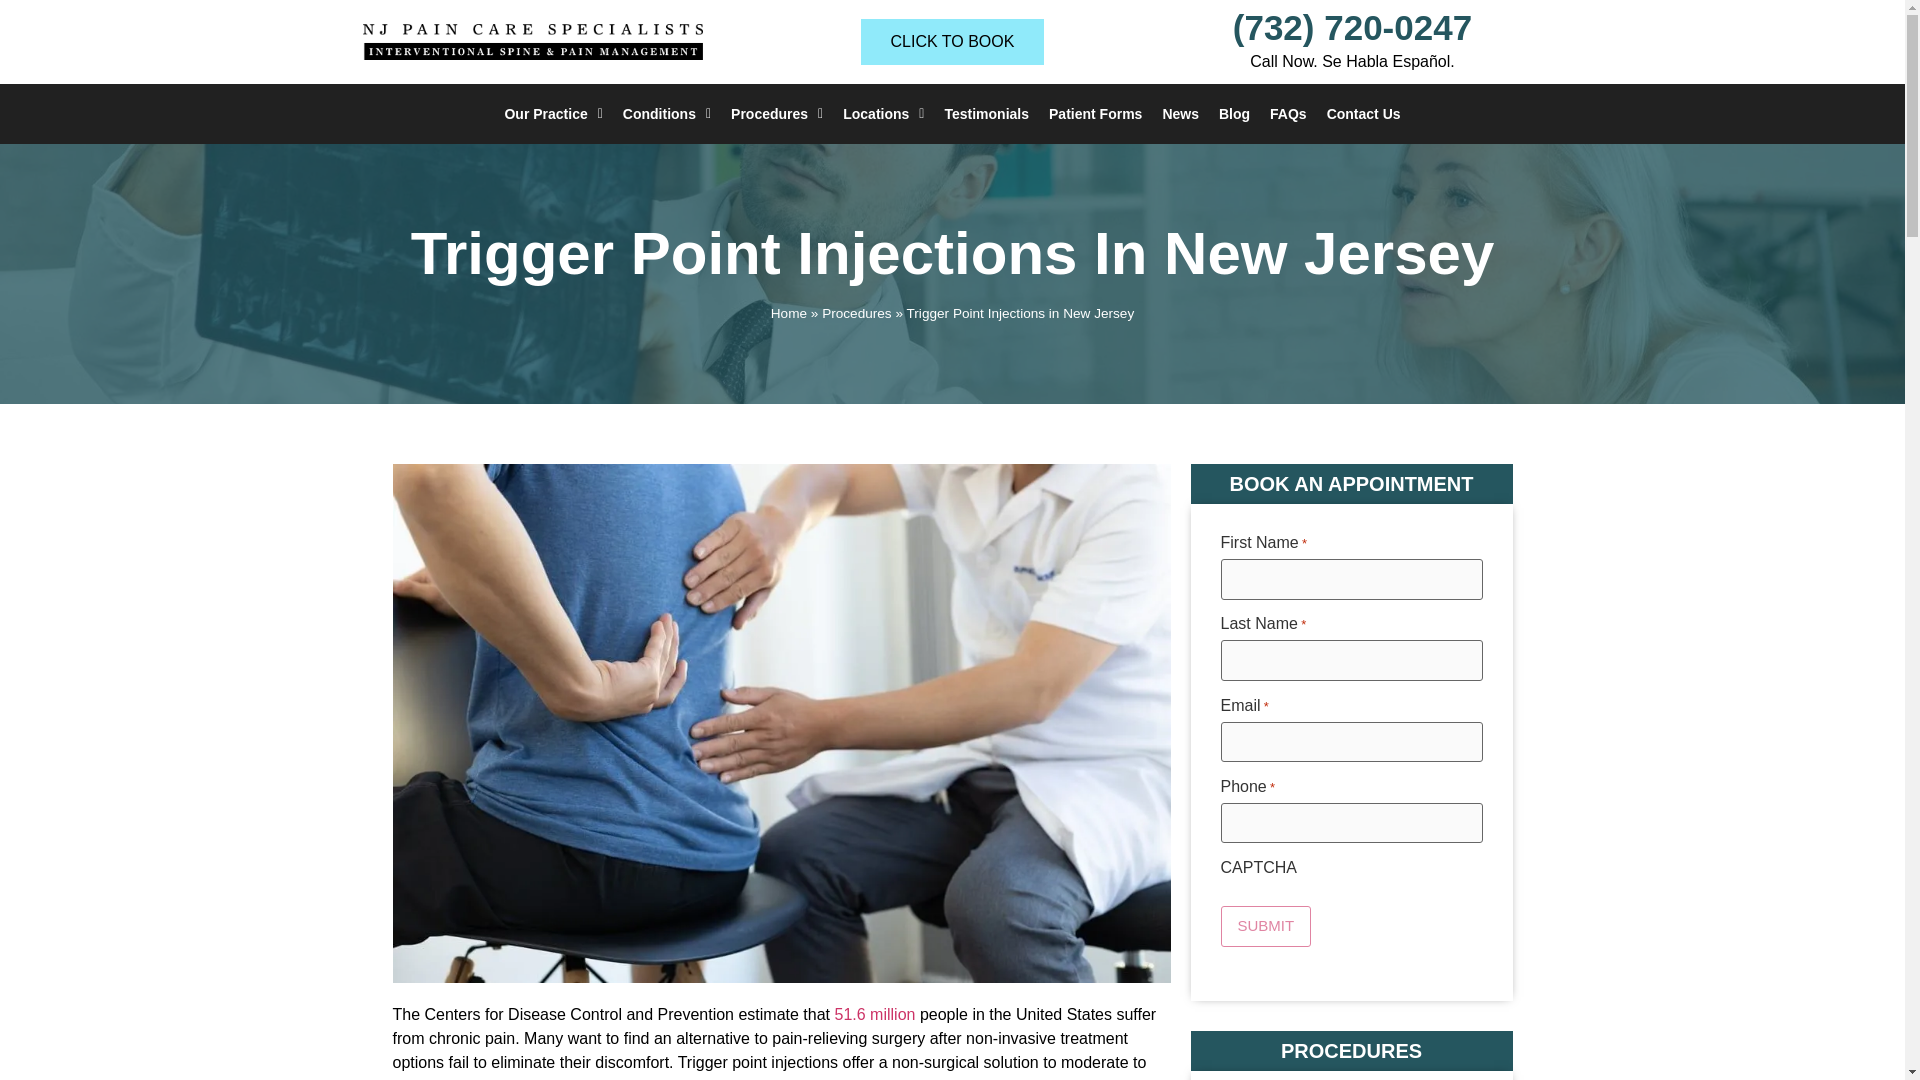 The height and width of the screenshot is (1080, 1920). I want to click on Patient Forms, so click(1095, 114).